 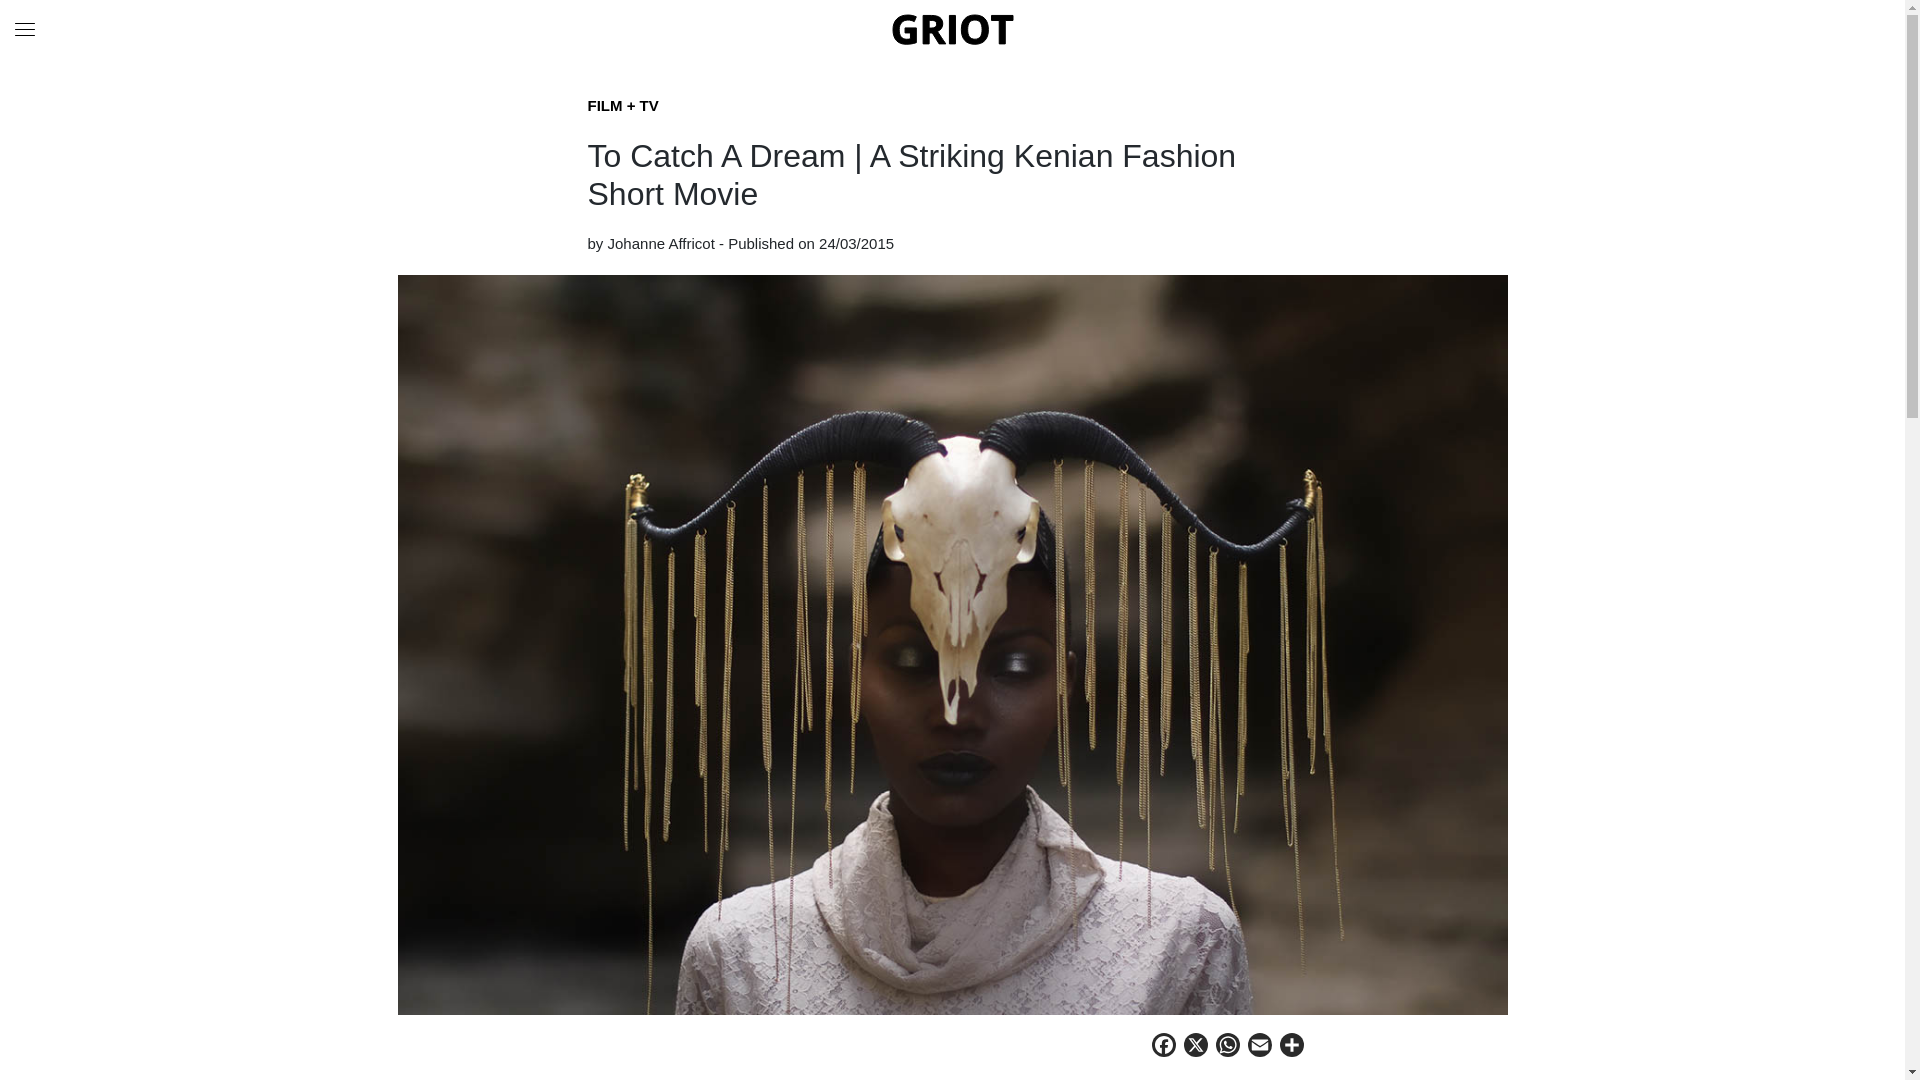 What do you see at coordinates (952, 29) in the screenshot?
I see `GRIOT` at bounding box center [952, 29].